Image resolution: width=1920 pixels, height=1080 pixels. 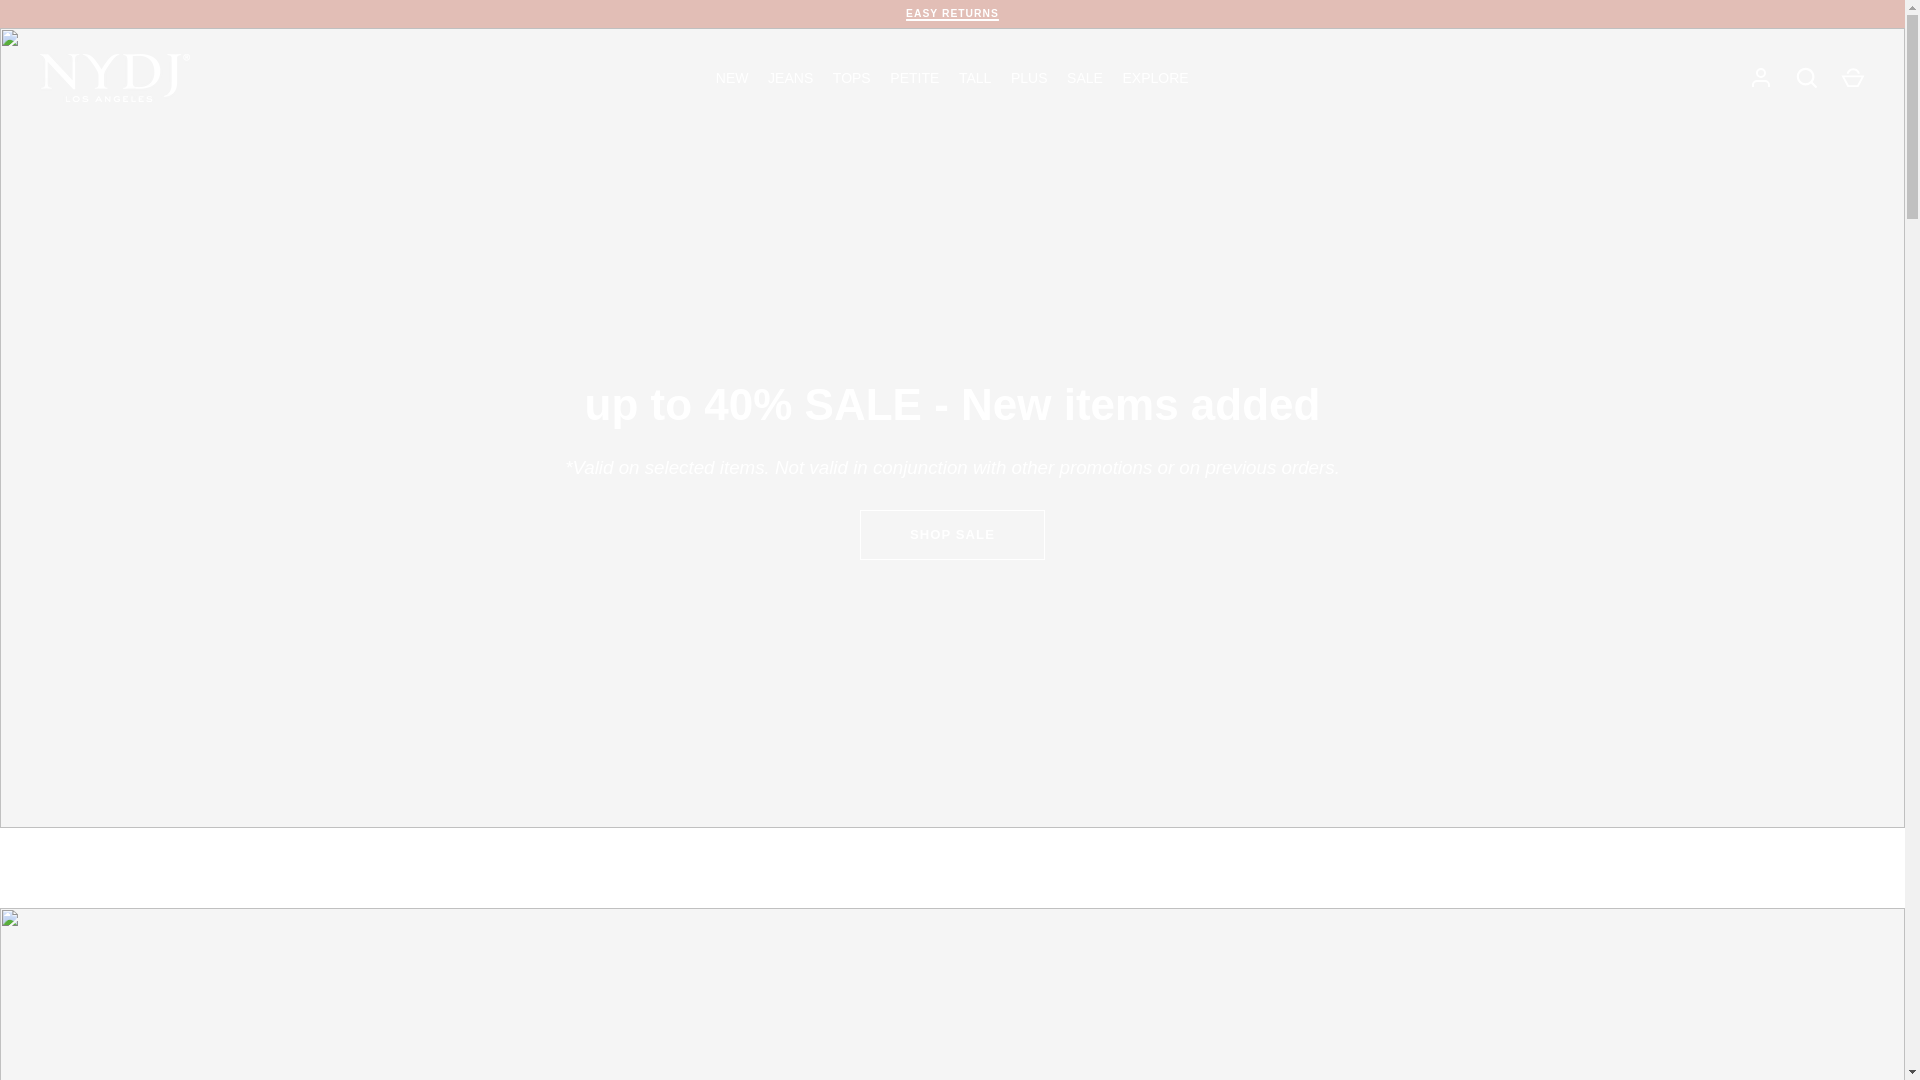 I want to click on NEW, so click(x=732, y=78).